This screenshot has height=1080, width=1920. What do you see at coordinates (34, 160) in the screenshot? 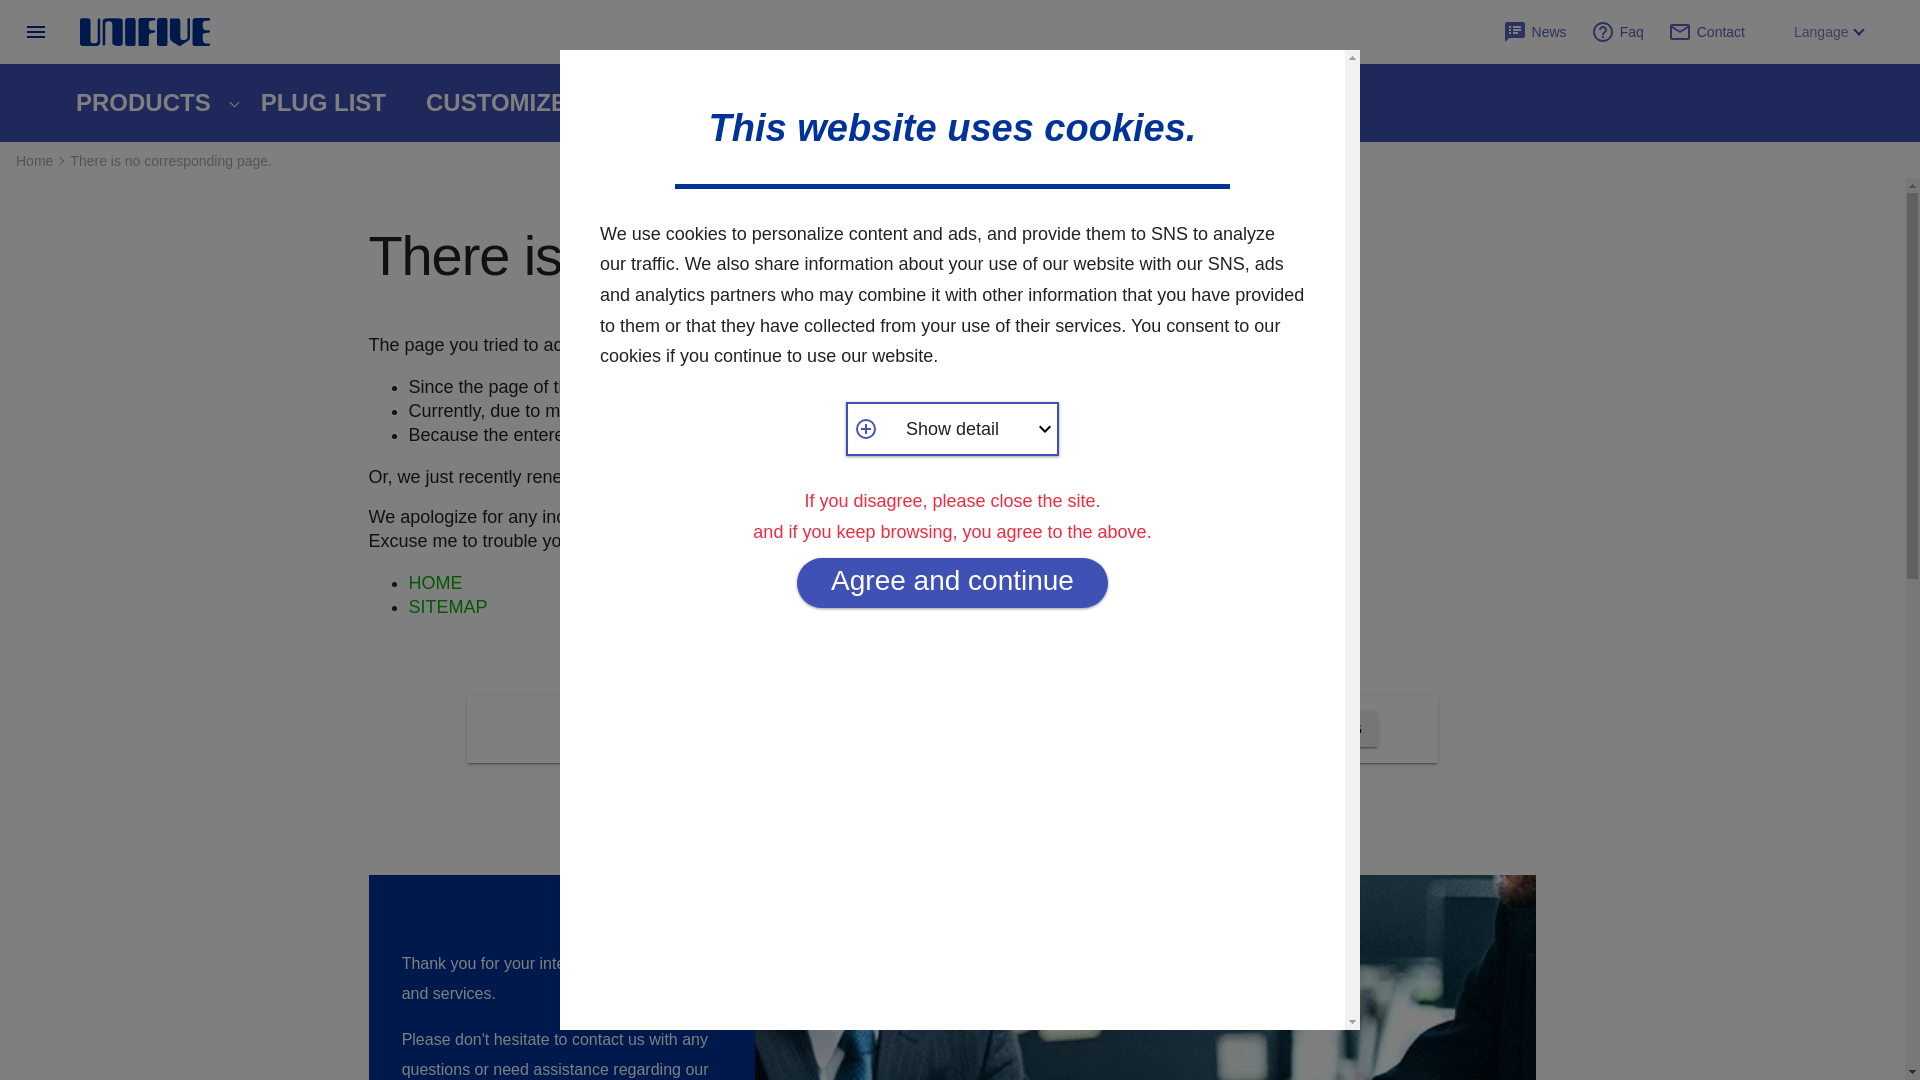
I see `Home` at bounding box center [34, 160].